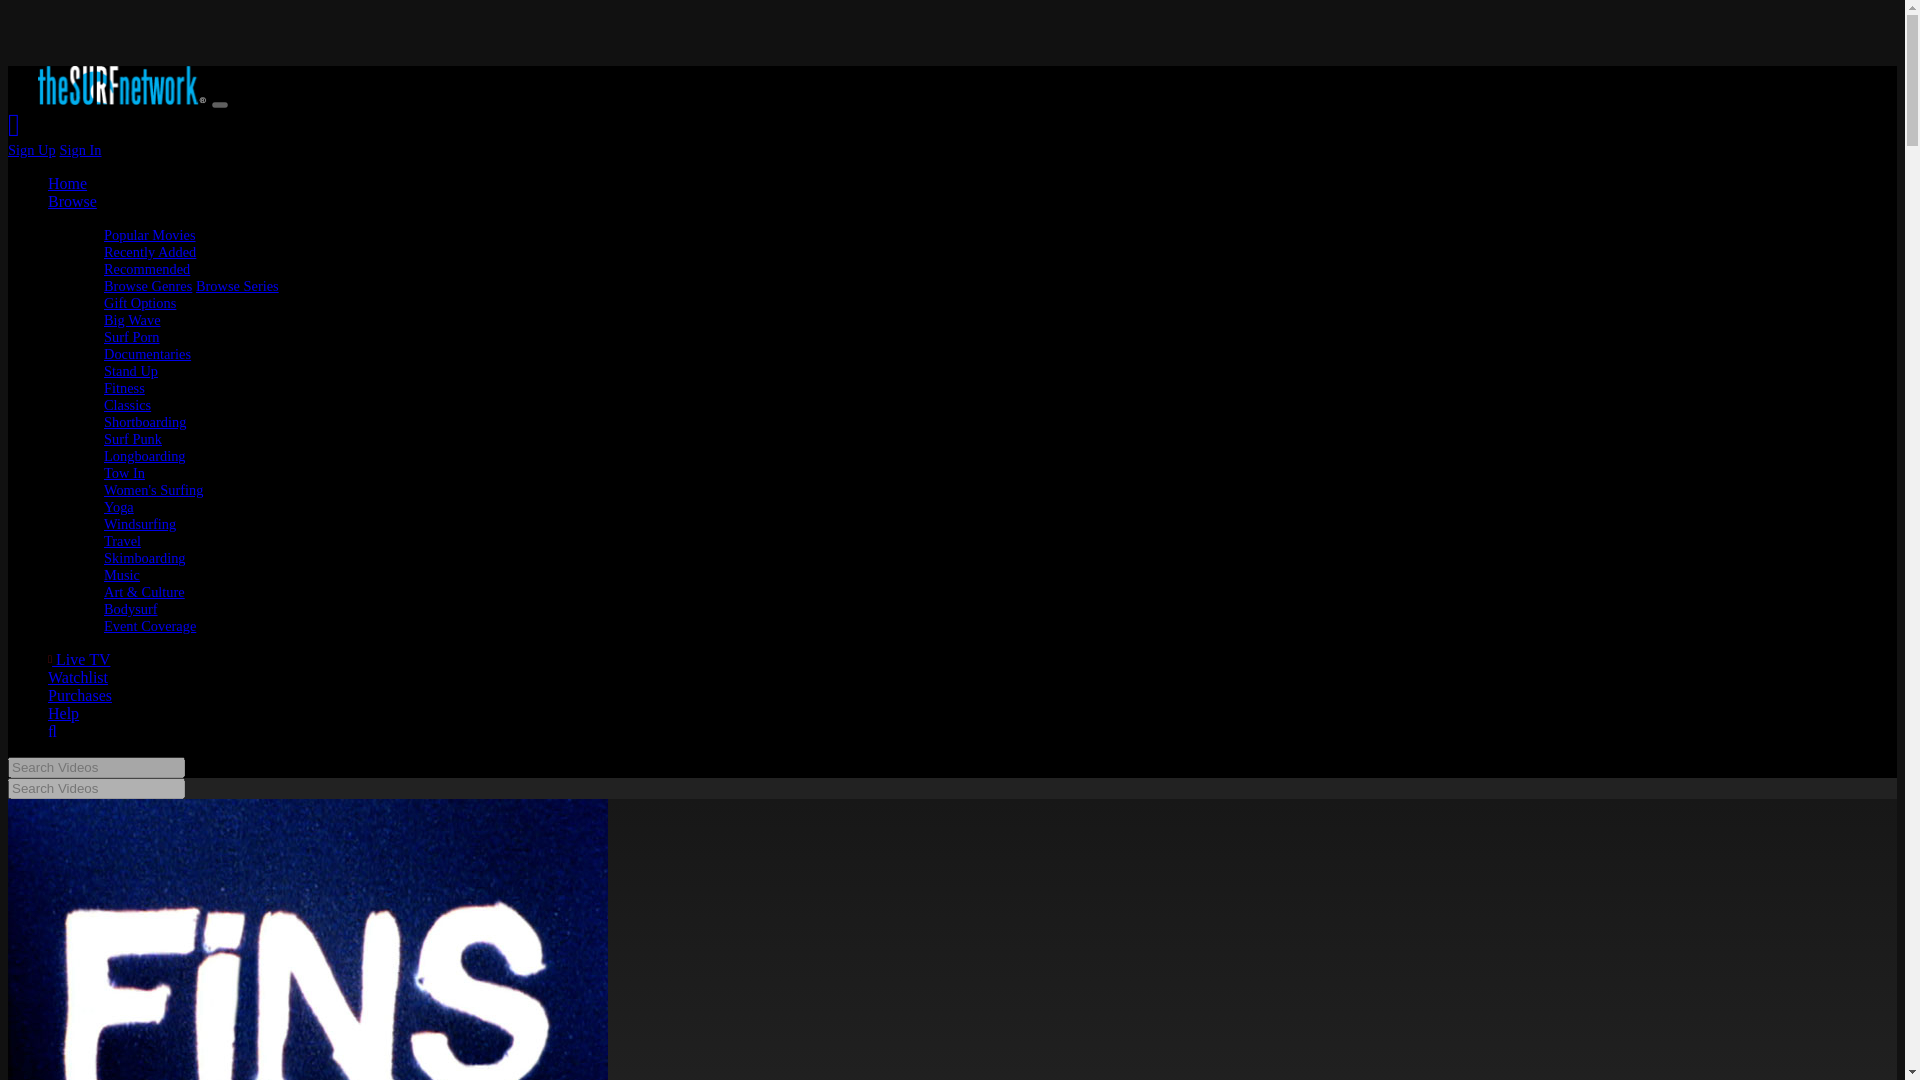 This screenshot has height=1080, width=1920. What do you see at coordinates (132, 299) in the screenshot?
I see `Big Wave` at bounding box center [132, 299].